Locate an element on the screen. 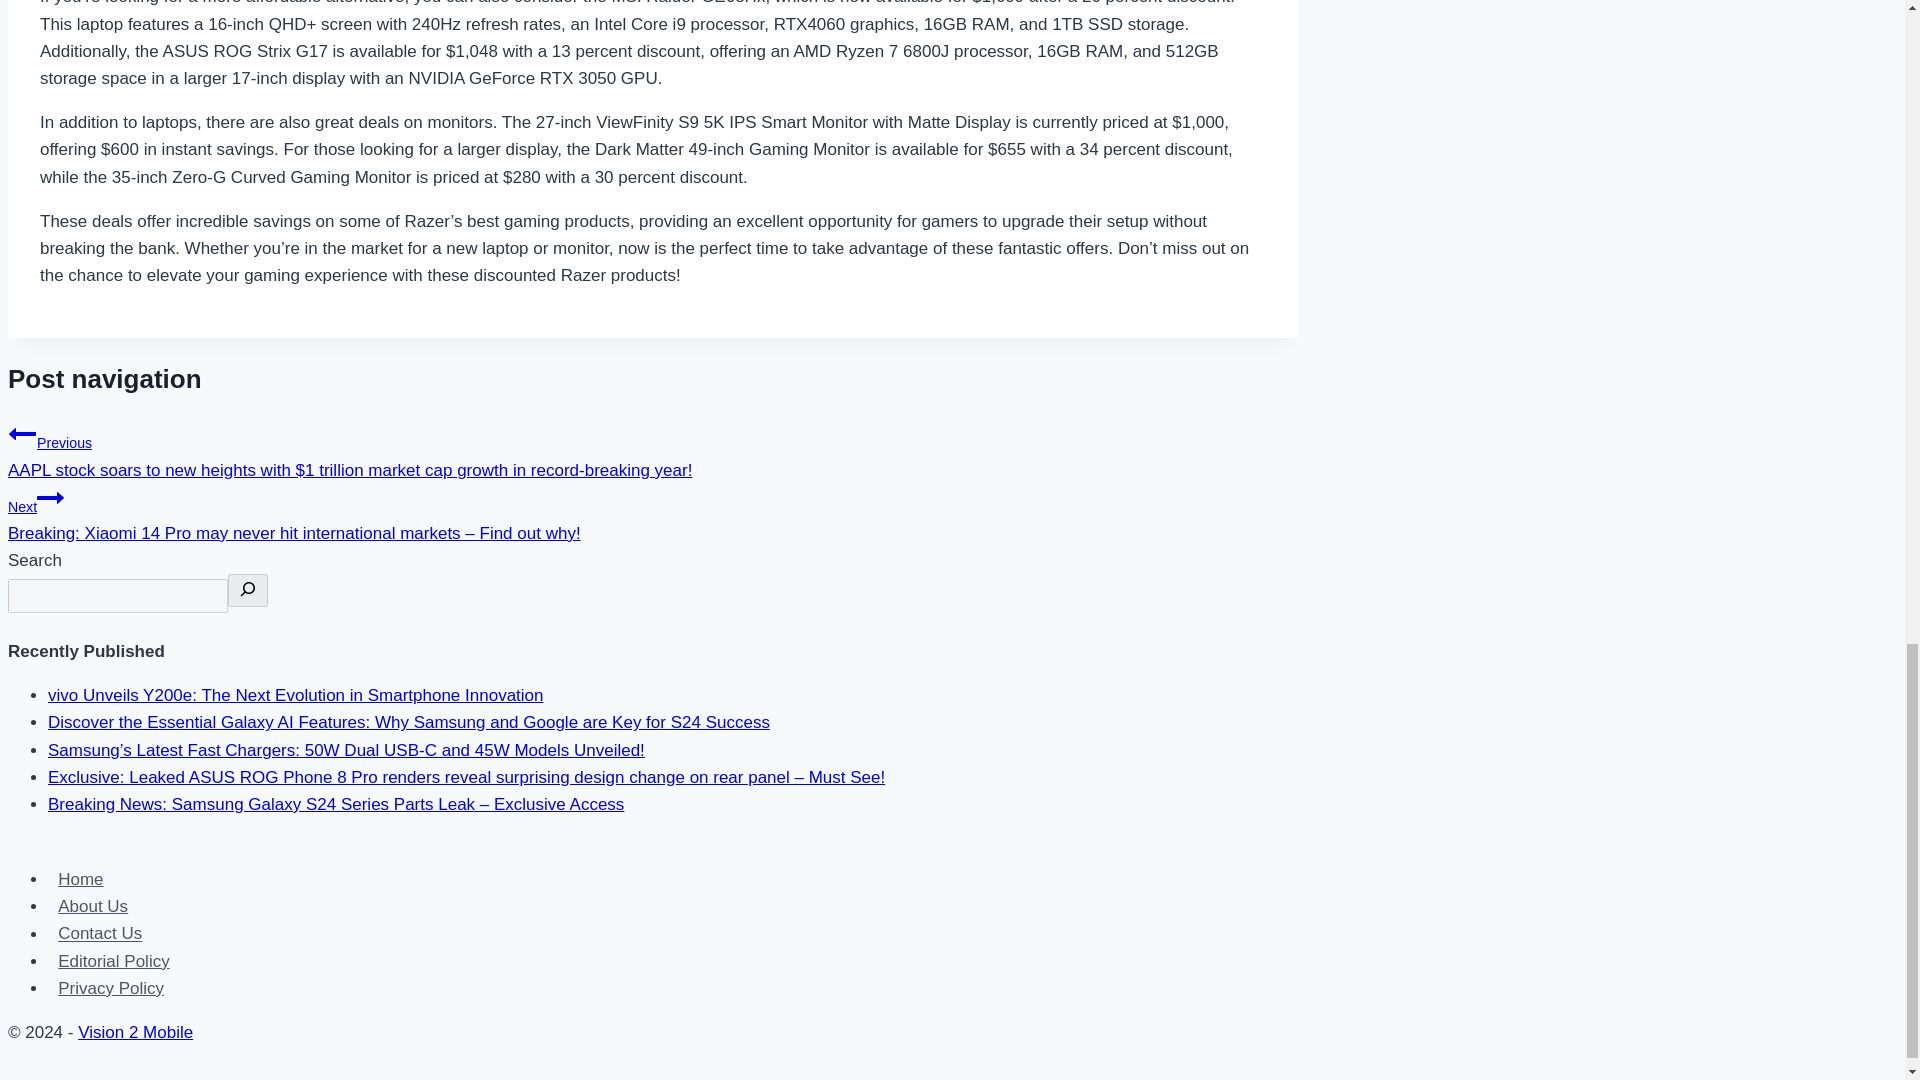  Privacy Policy is located at coordinates (111, 988).